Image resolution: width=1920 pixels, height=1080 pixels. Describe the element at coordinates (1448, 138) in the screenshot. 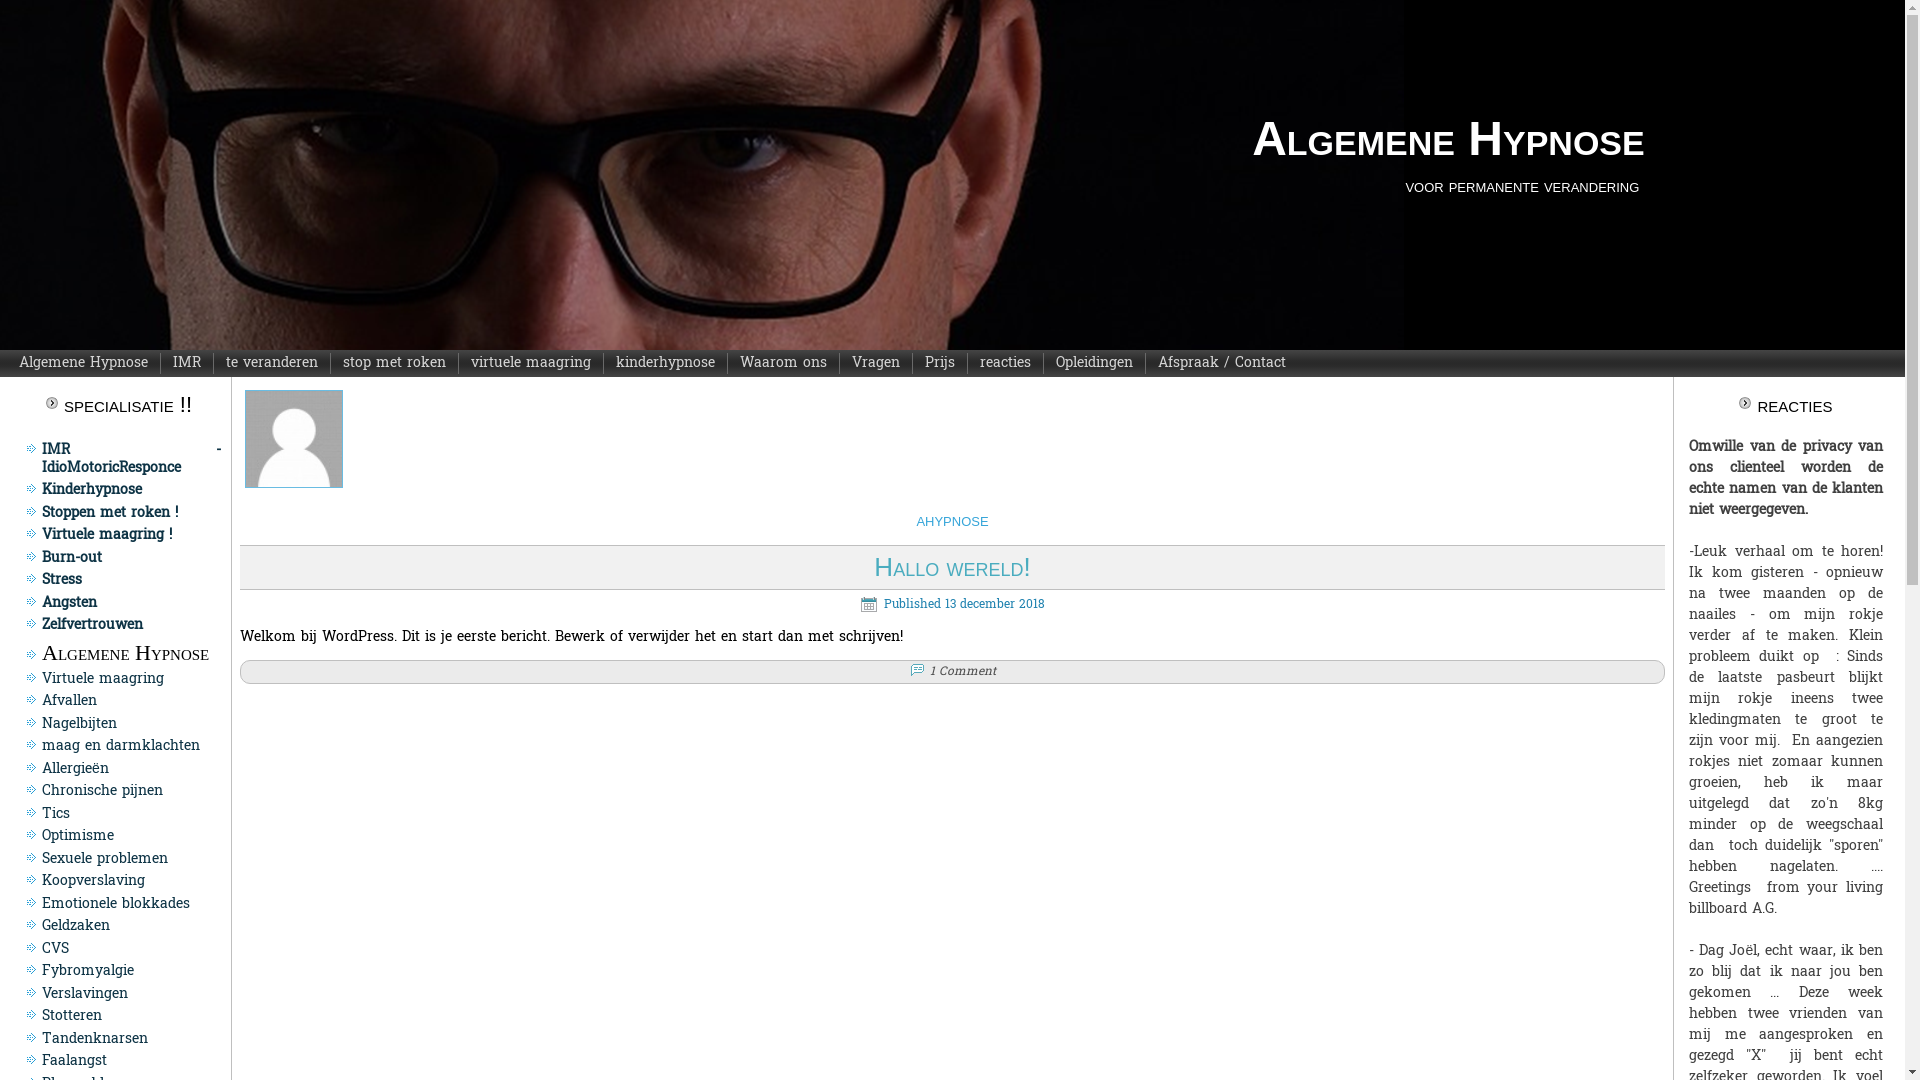

I see `Algemene Hypnose` at that location.